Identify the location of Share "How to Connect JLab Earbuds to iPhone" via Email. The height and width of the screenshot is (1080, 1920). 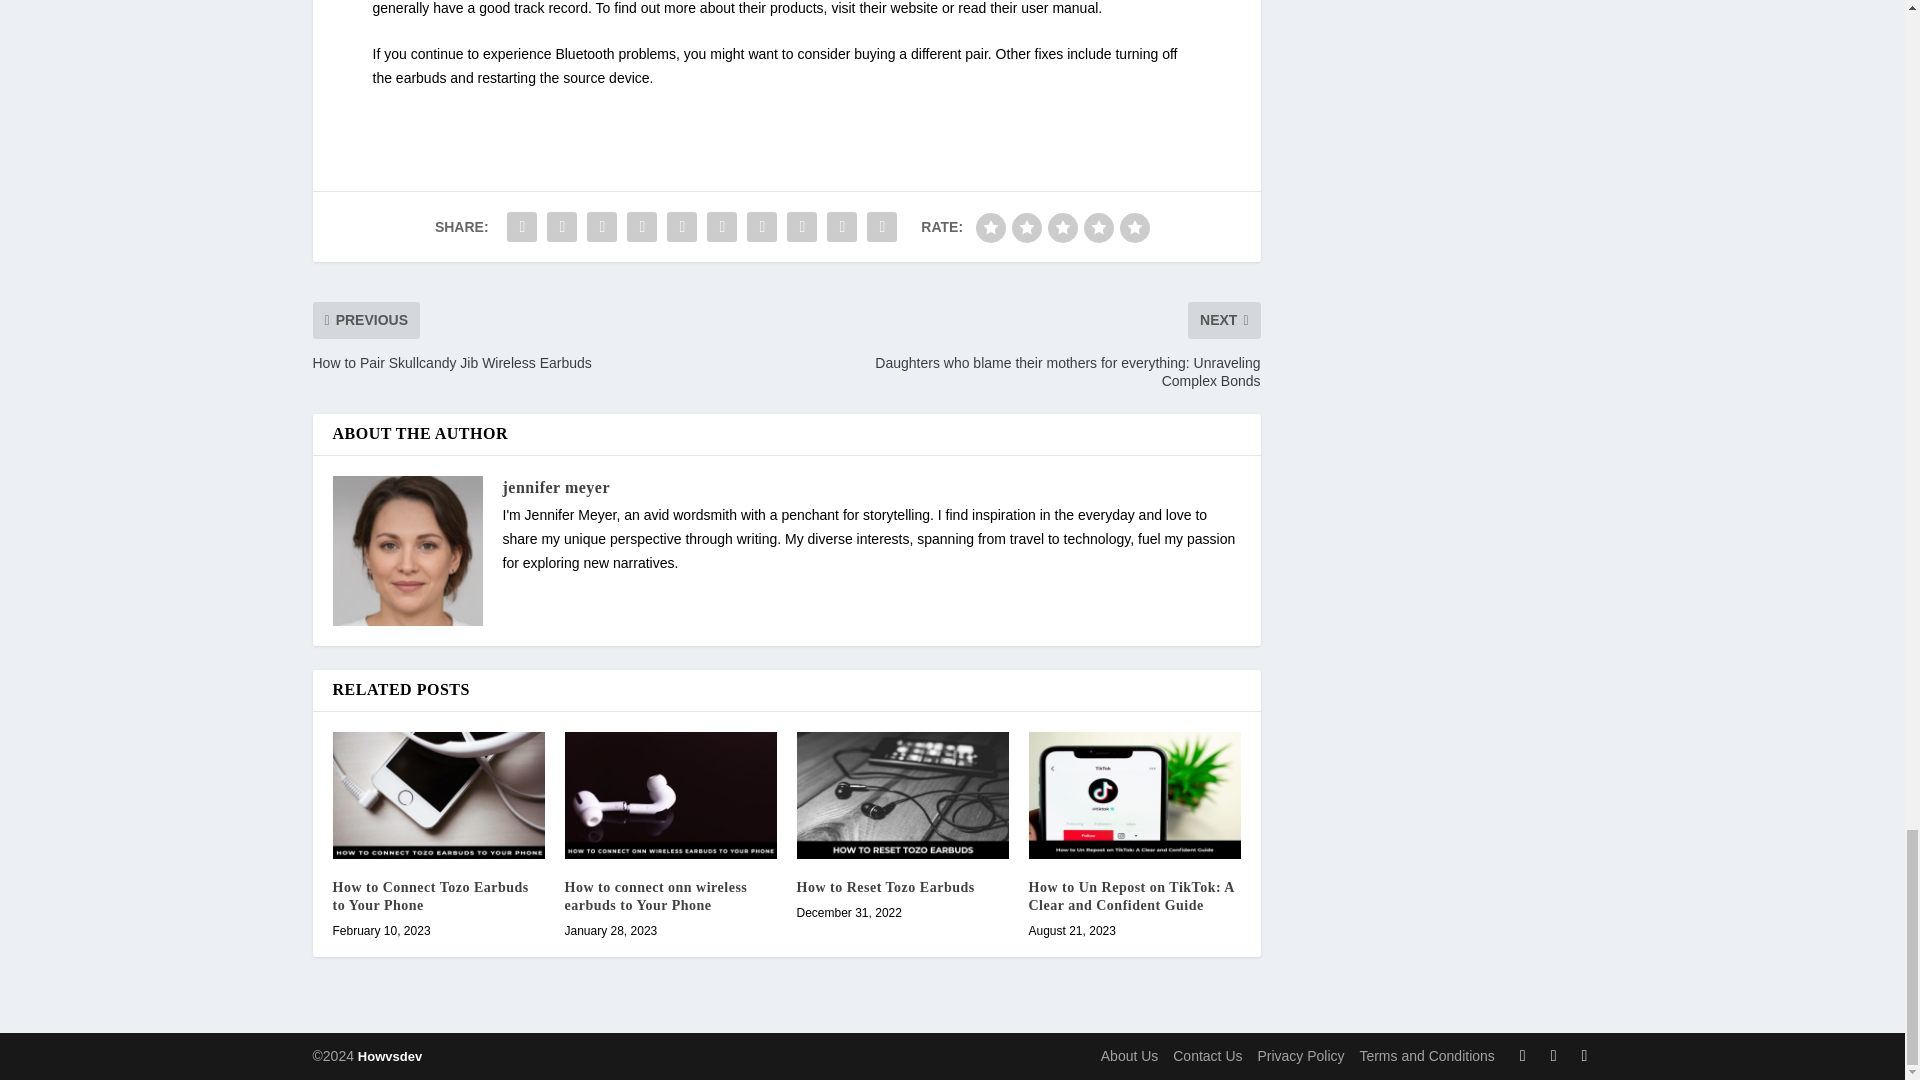
(842, 227).